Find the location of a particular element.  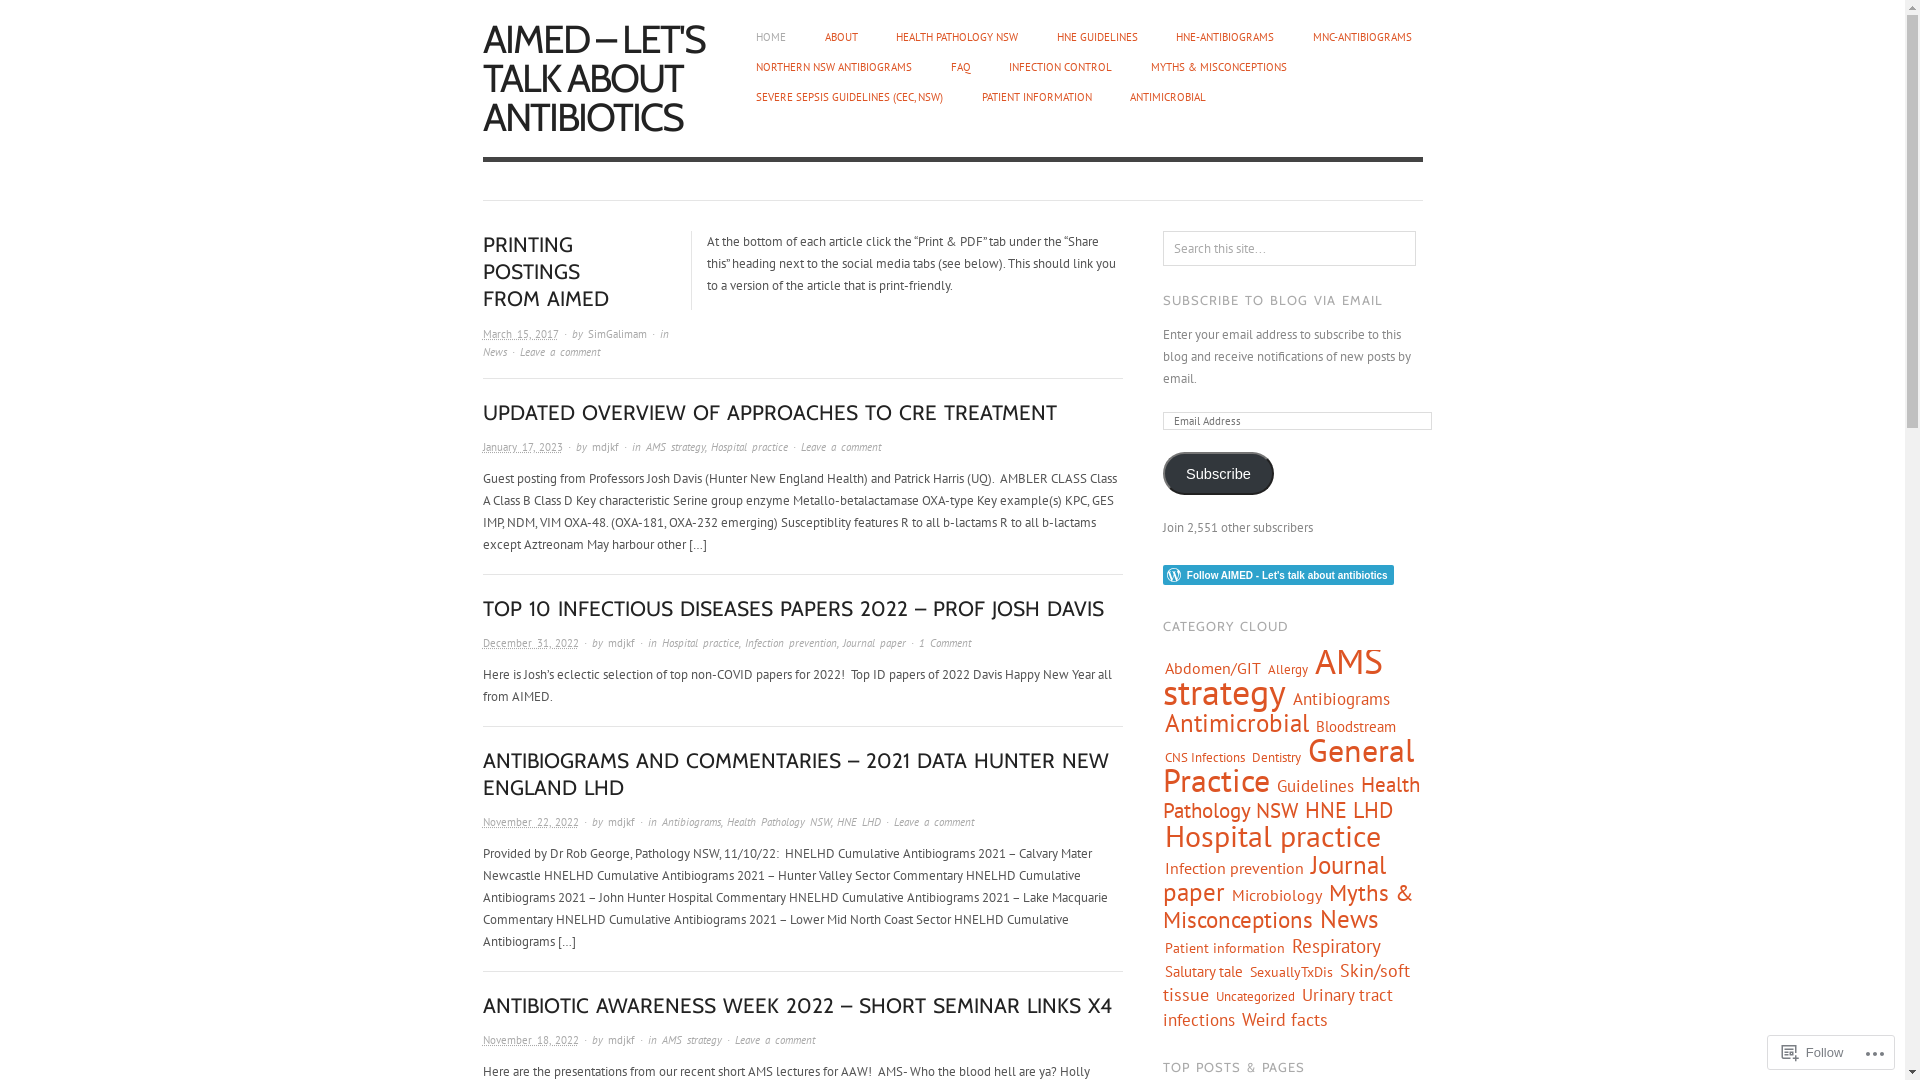

Follow Button is located at coordinates (1292, 575).